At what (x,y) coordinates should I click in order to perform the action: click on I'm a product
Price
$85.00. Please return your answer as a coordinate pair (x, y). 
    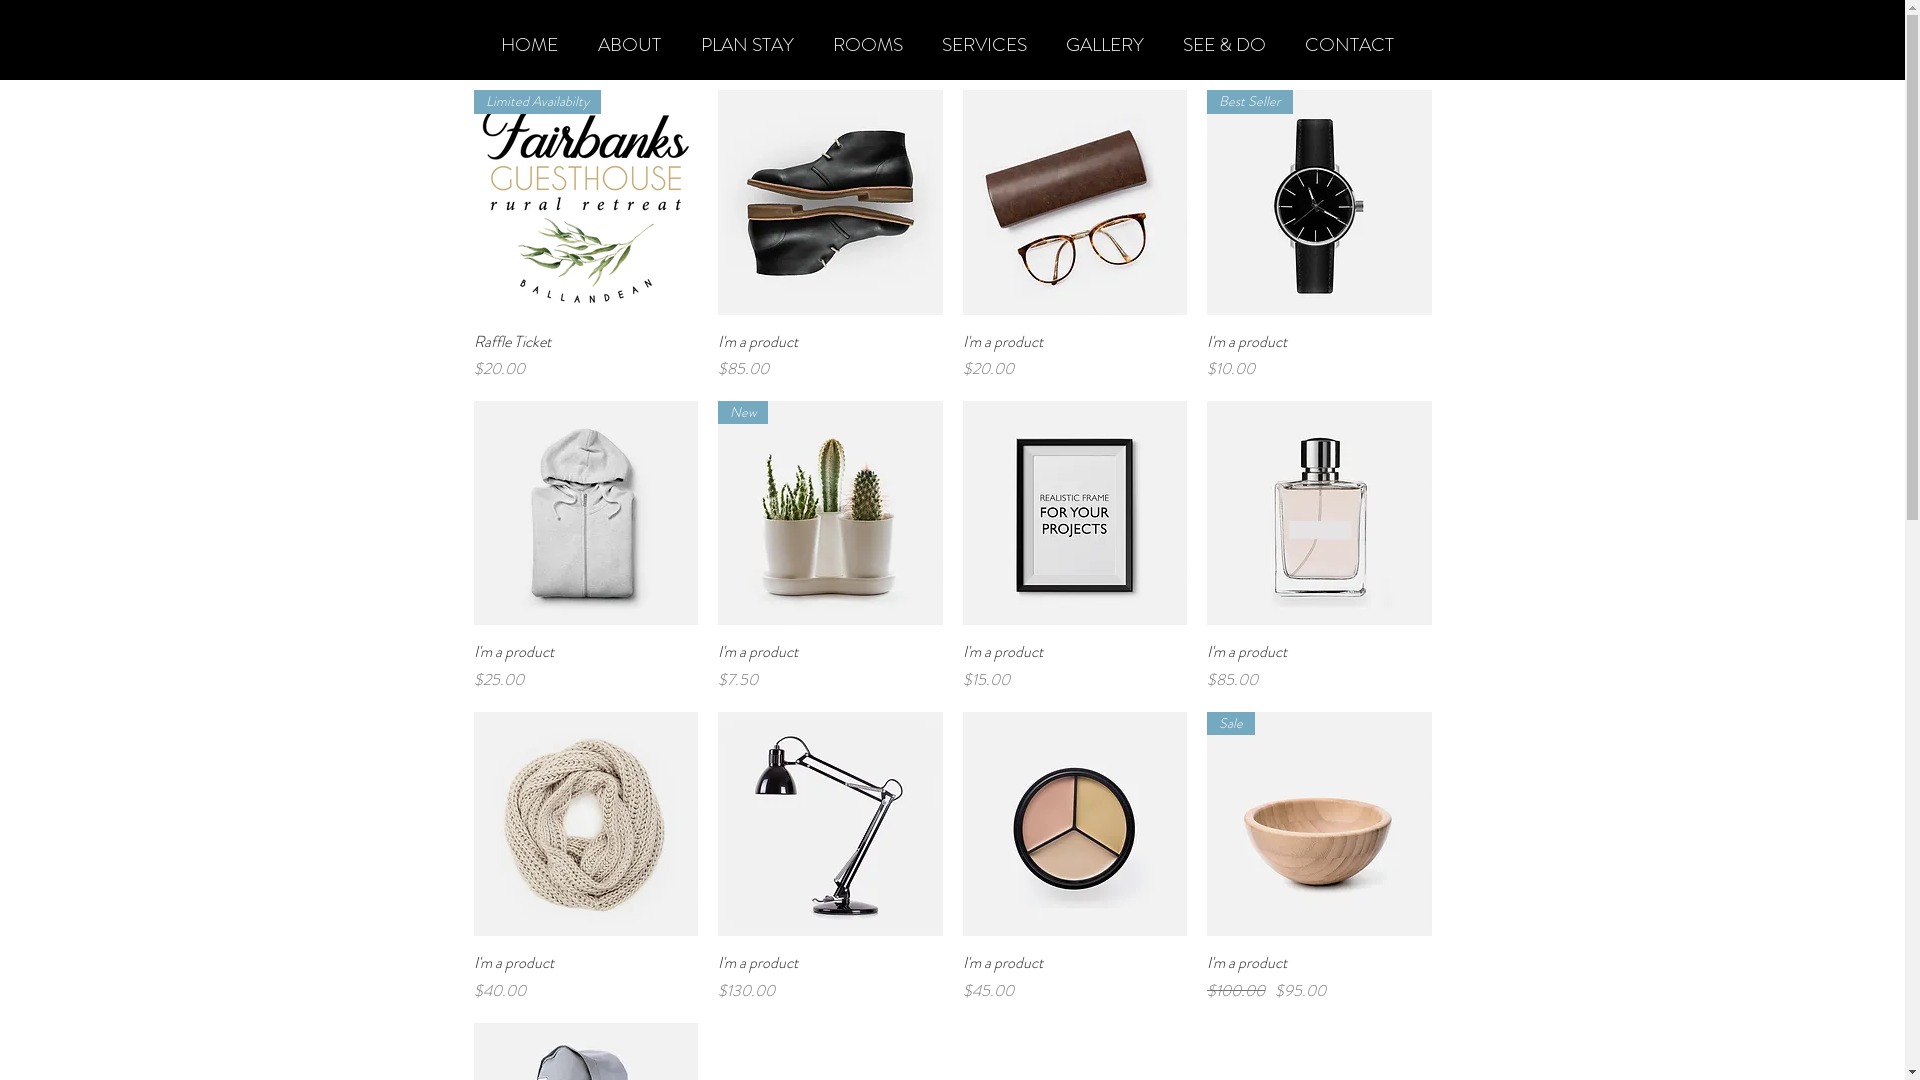
    Looking at the image, I should click on (1320, 666).